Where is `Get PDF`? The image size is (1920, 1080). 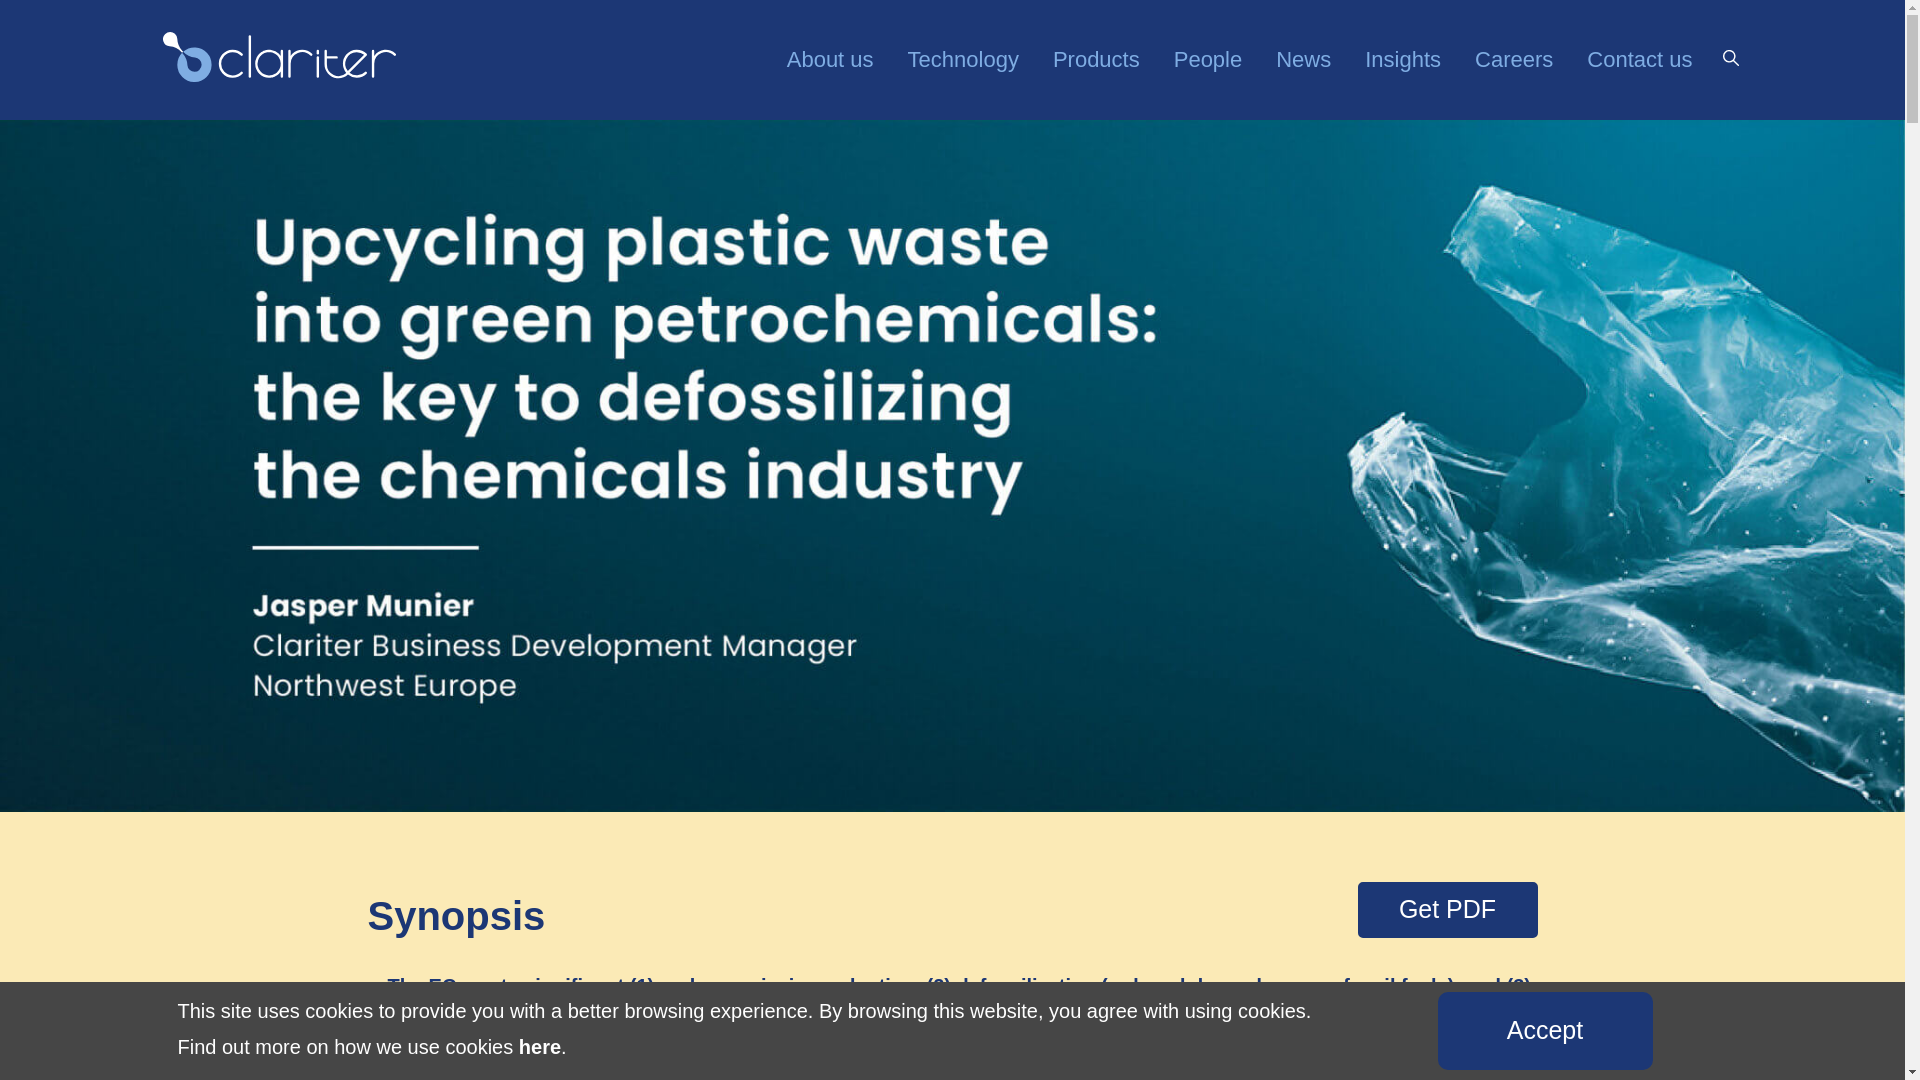 Get PDF is located at coordinates (1447, 910).